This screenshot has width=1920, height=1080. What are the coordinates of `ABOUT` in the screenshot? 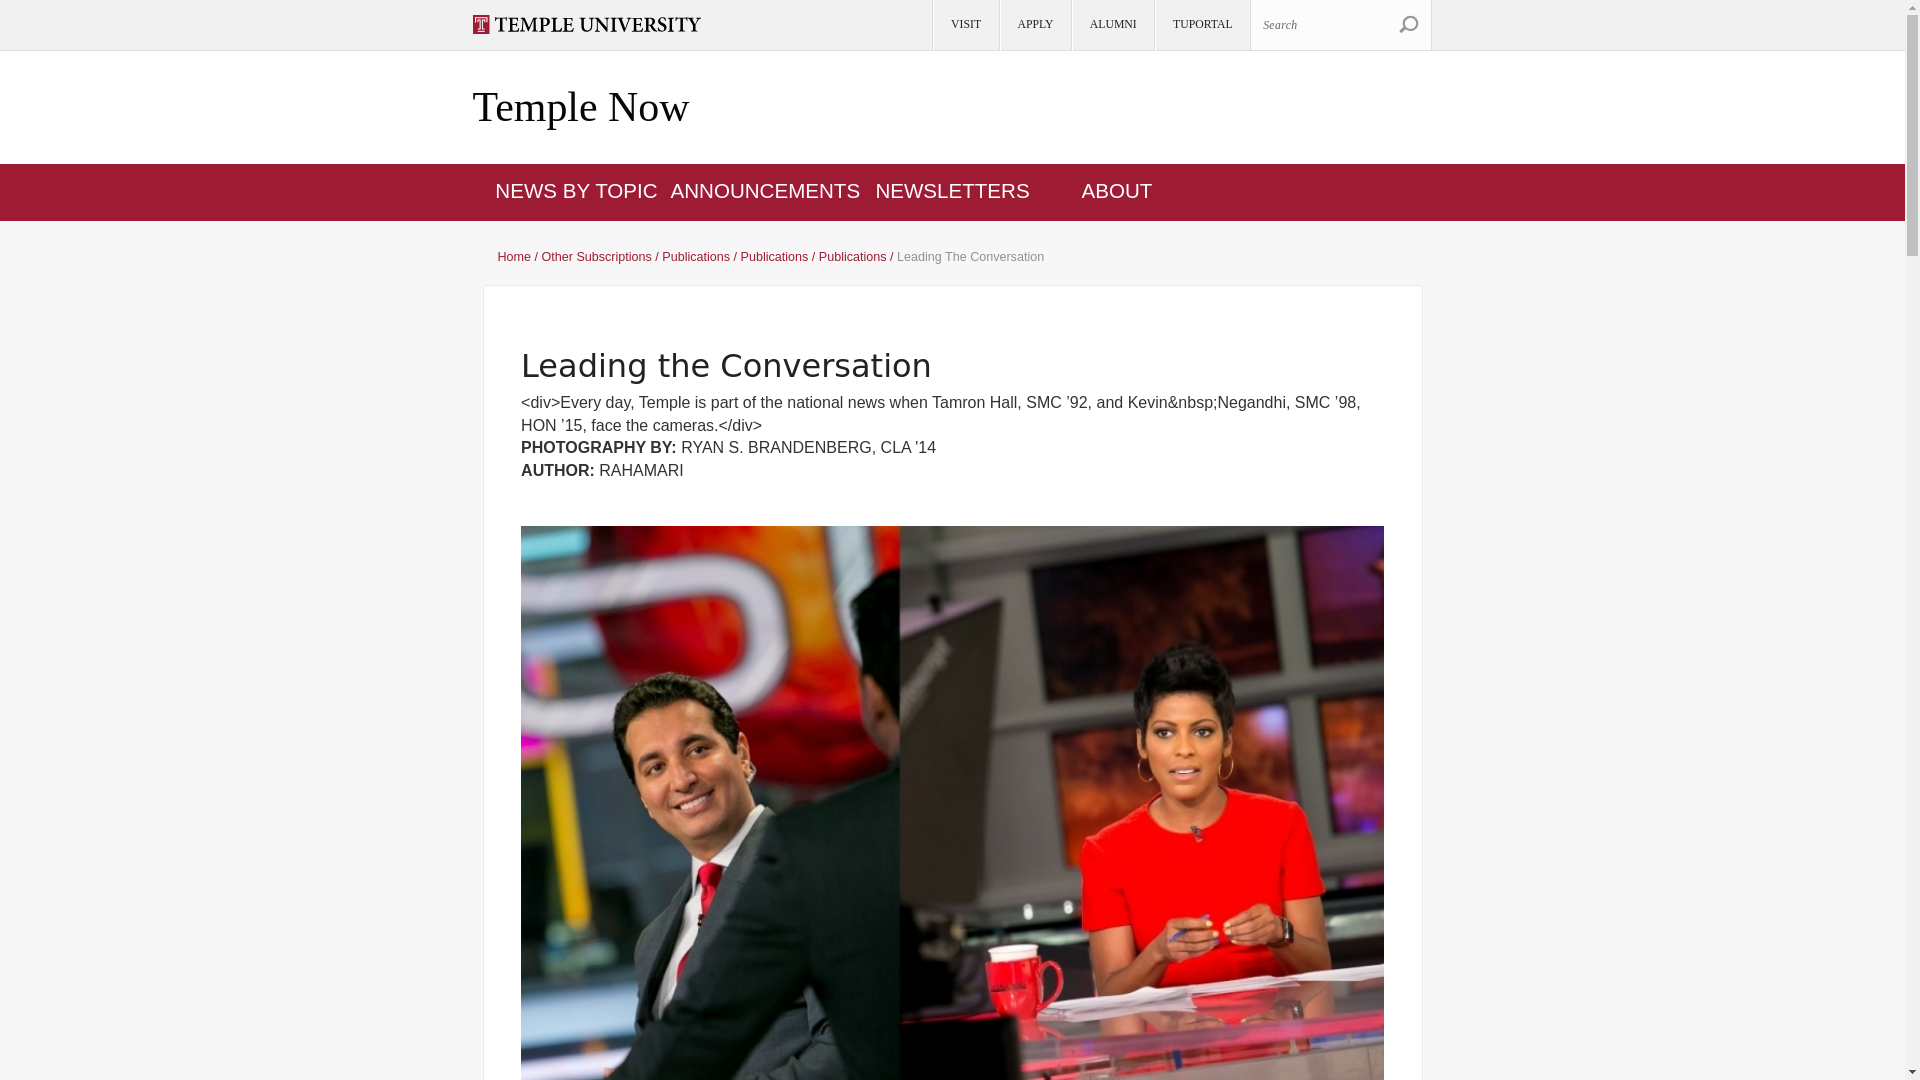 It's located at (1118, 190).